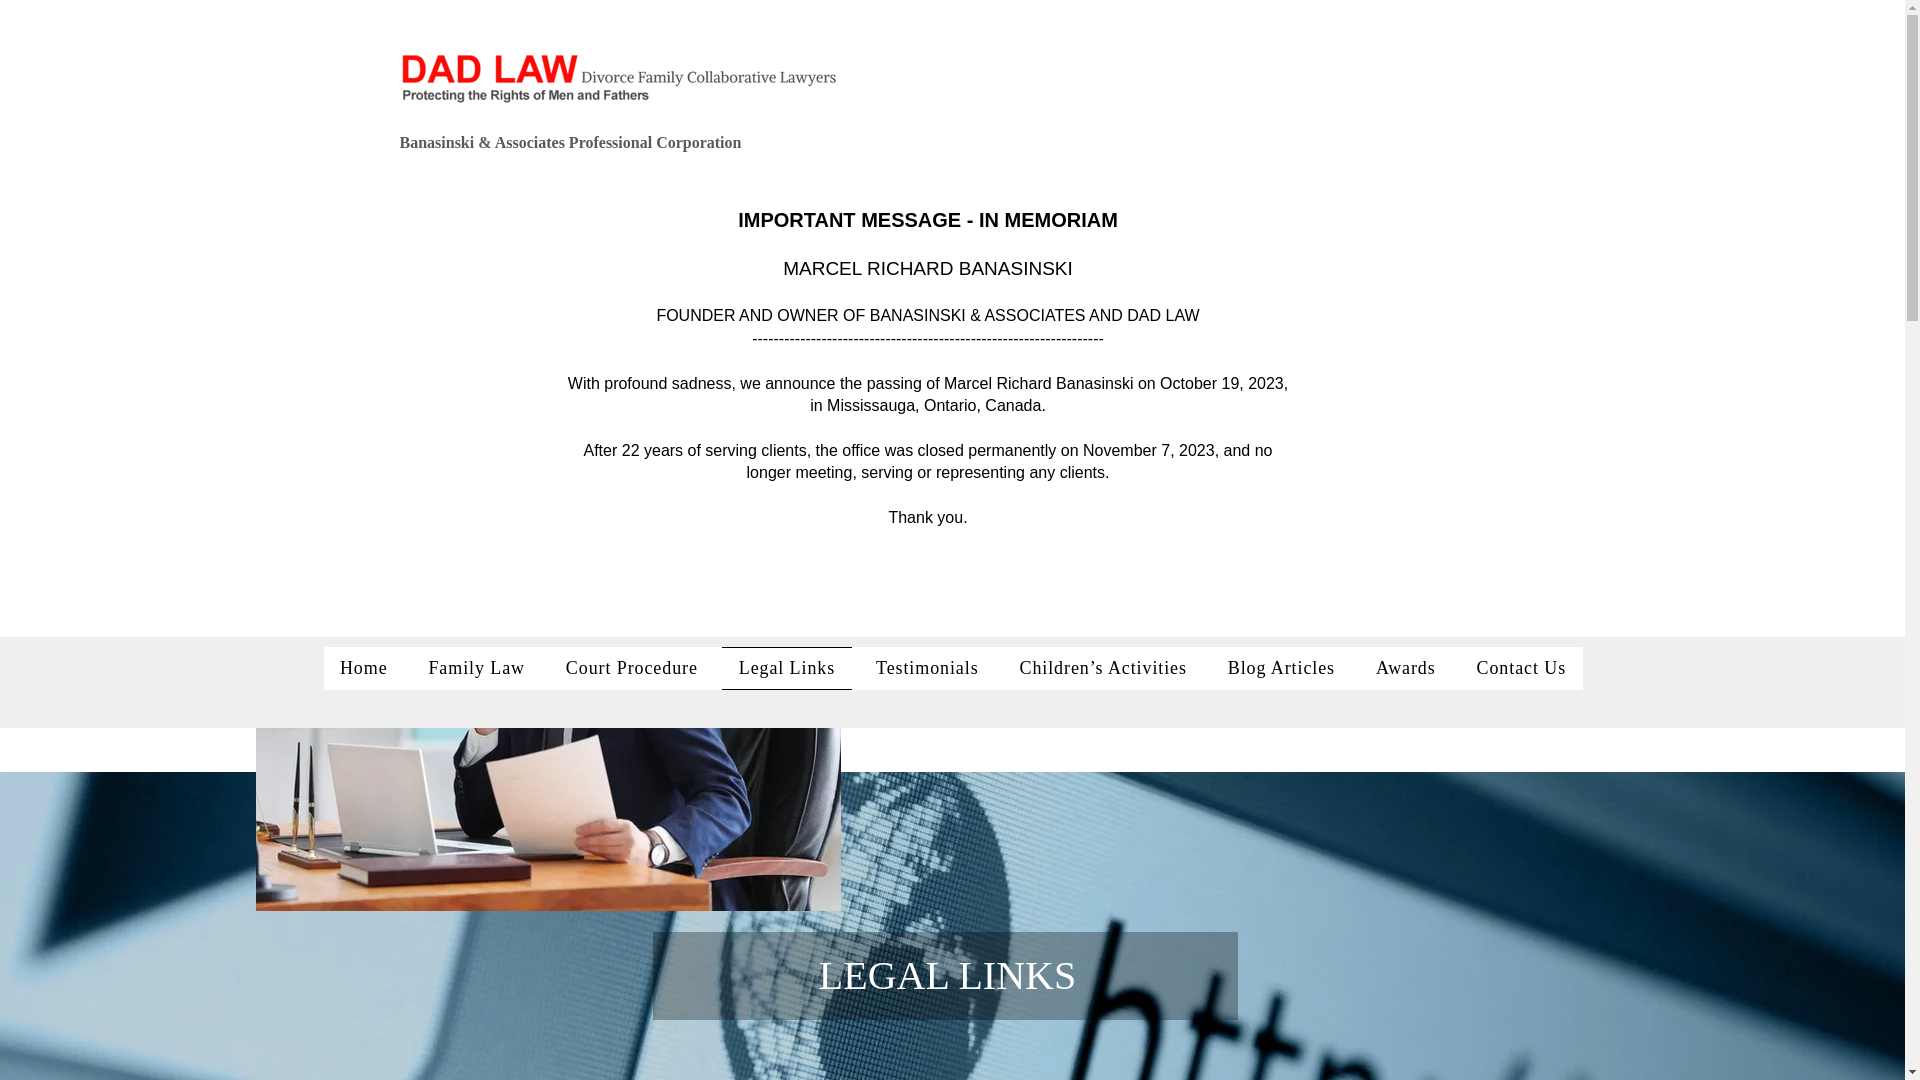 Image resolution: width=1920 pixels, height=1080 pixels. What do you see at coordinates (1405, 668) in the screenshot?
I see `Awards` at bounding box center [1405, 668].